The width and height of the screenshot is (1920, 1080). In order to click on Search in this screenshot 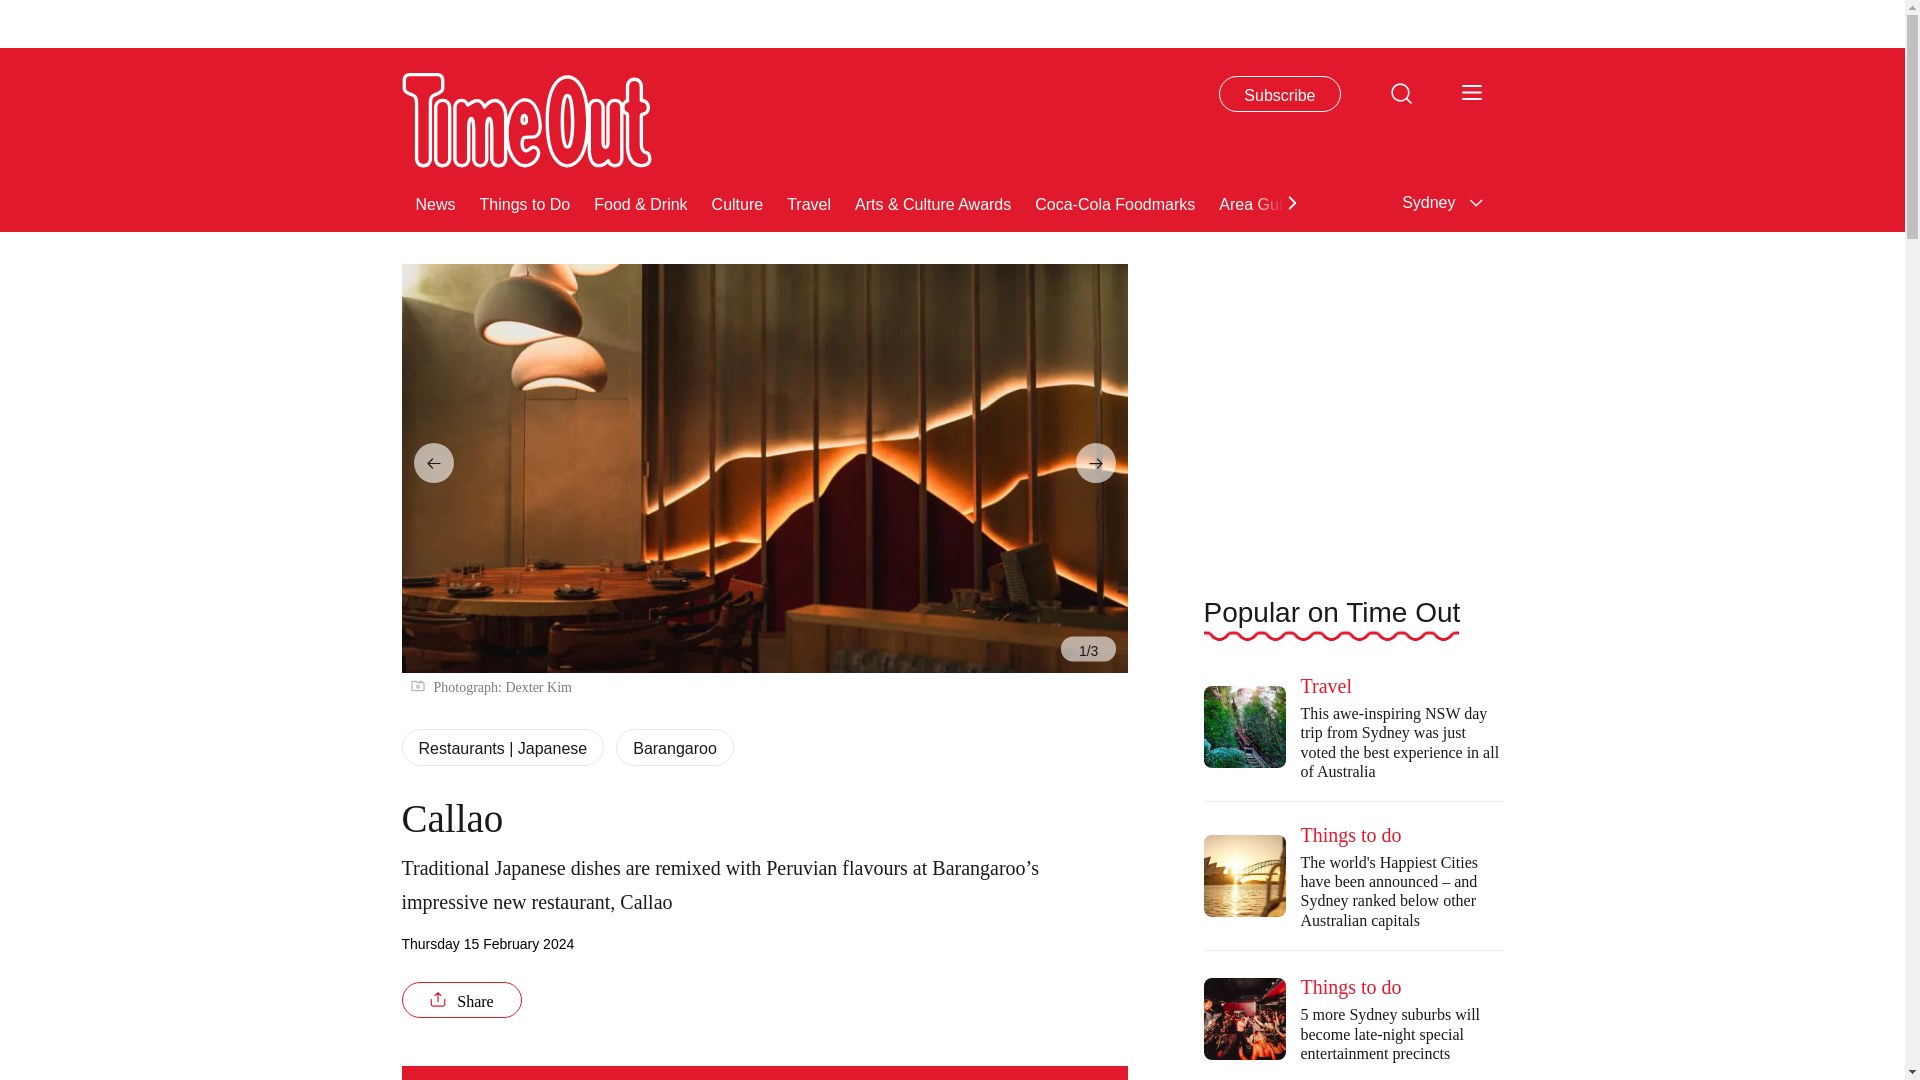, I will do `click(1400, 92)`.